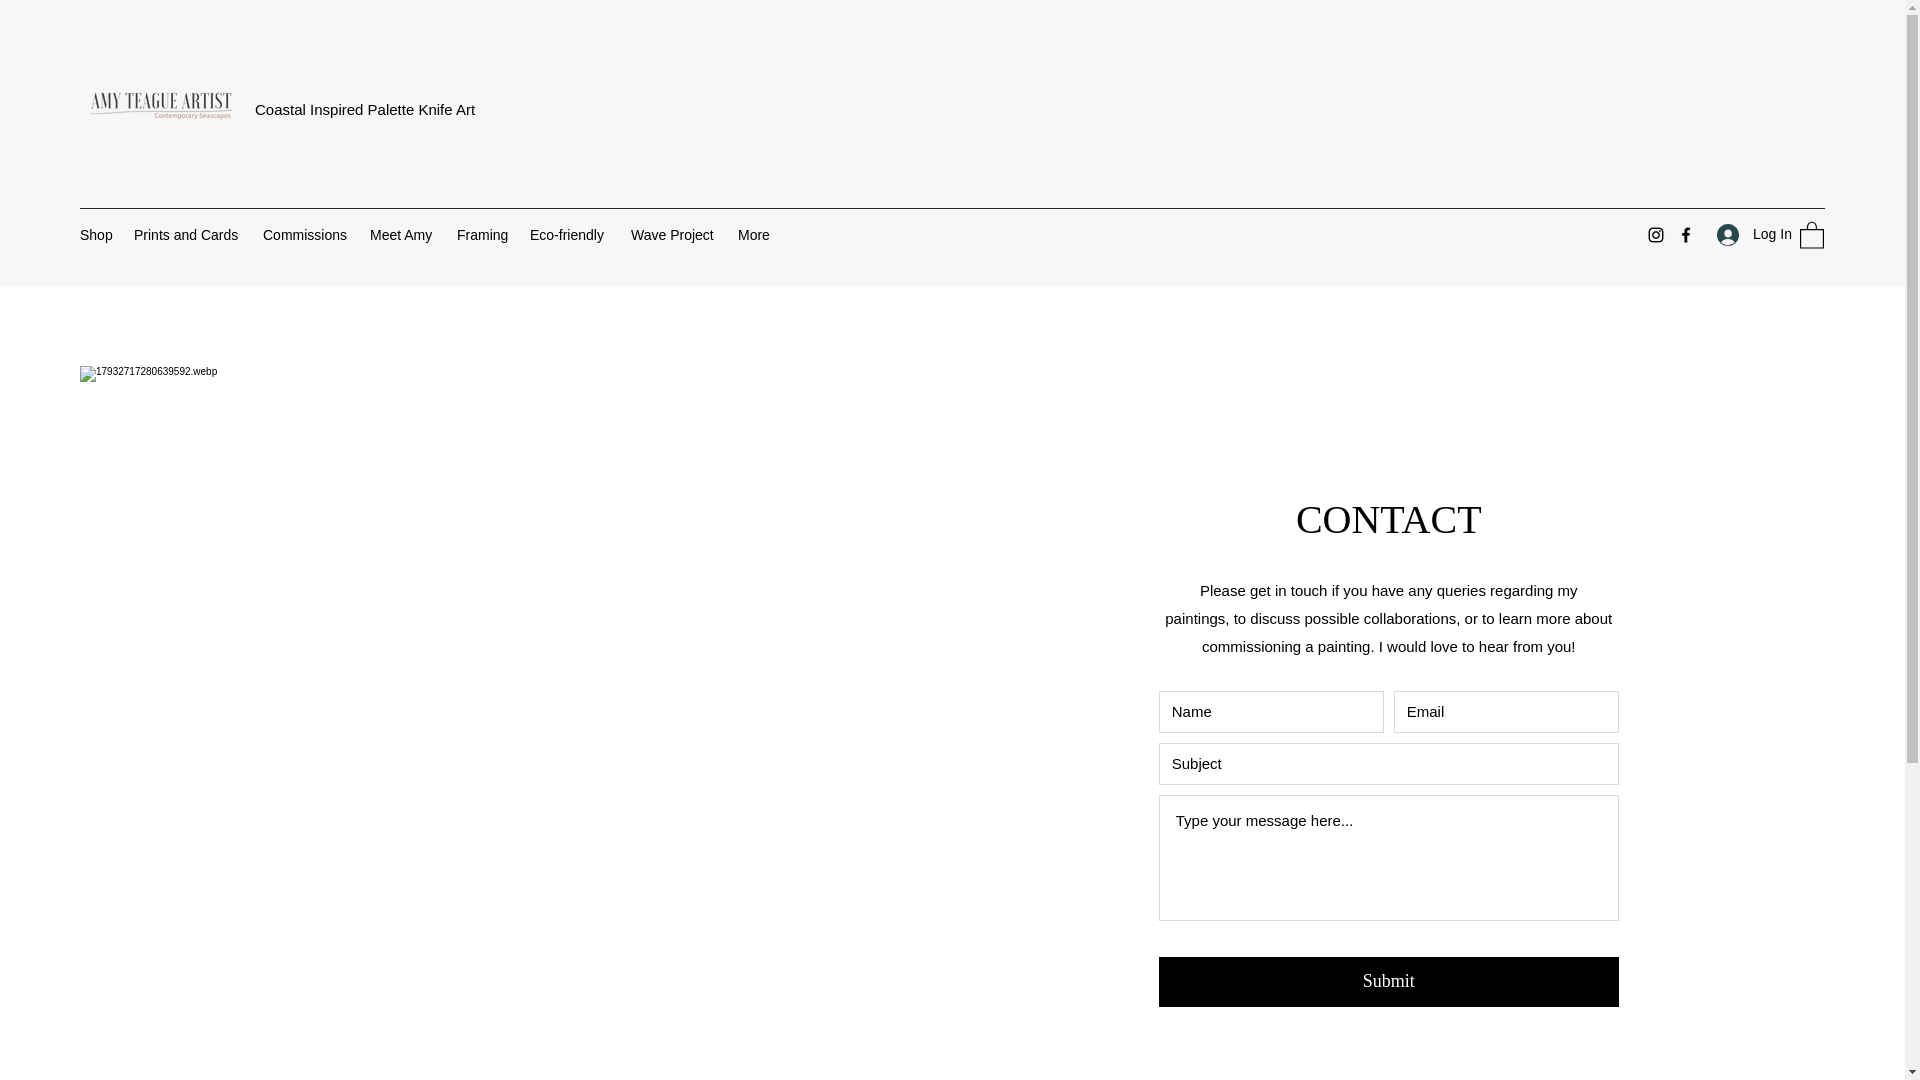  I want to click on Shop, so click(96, 234).